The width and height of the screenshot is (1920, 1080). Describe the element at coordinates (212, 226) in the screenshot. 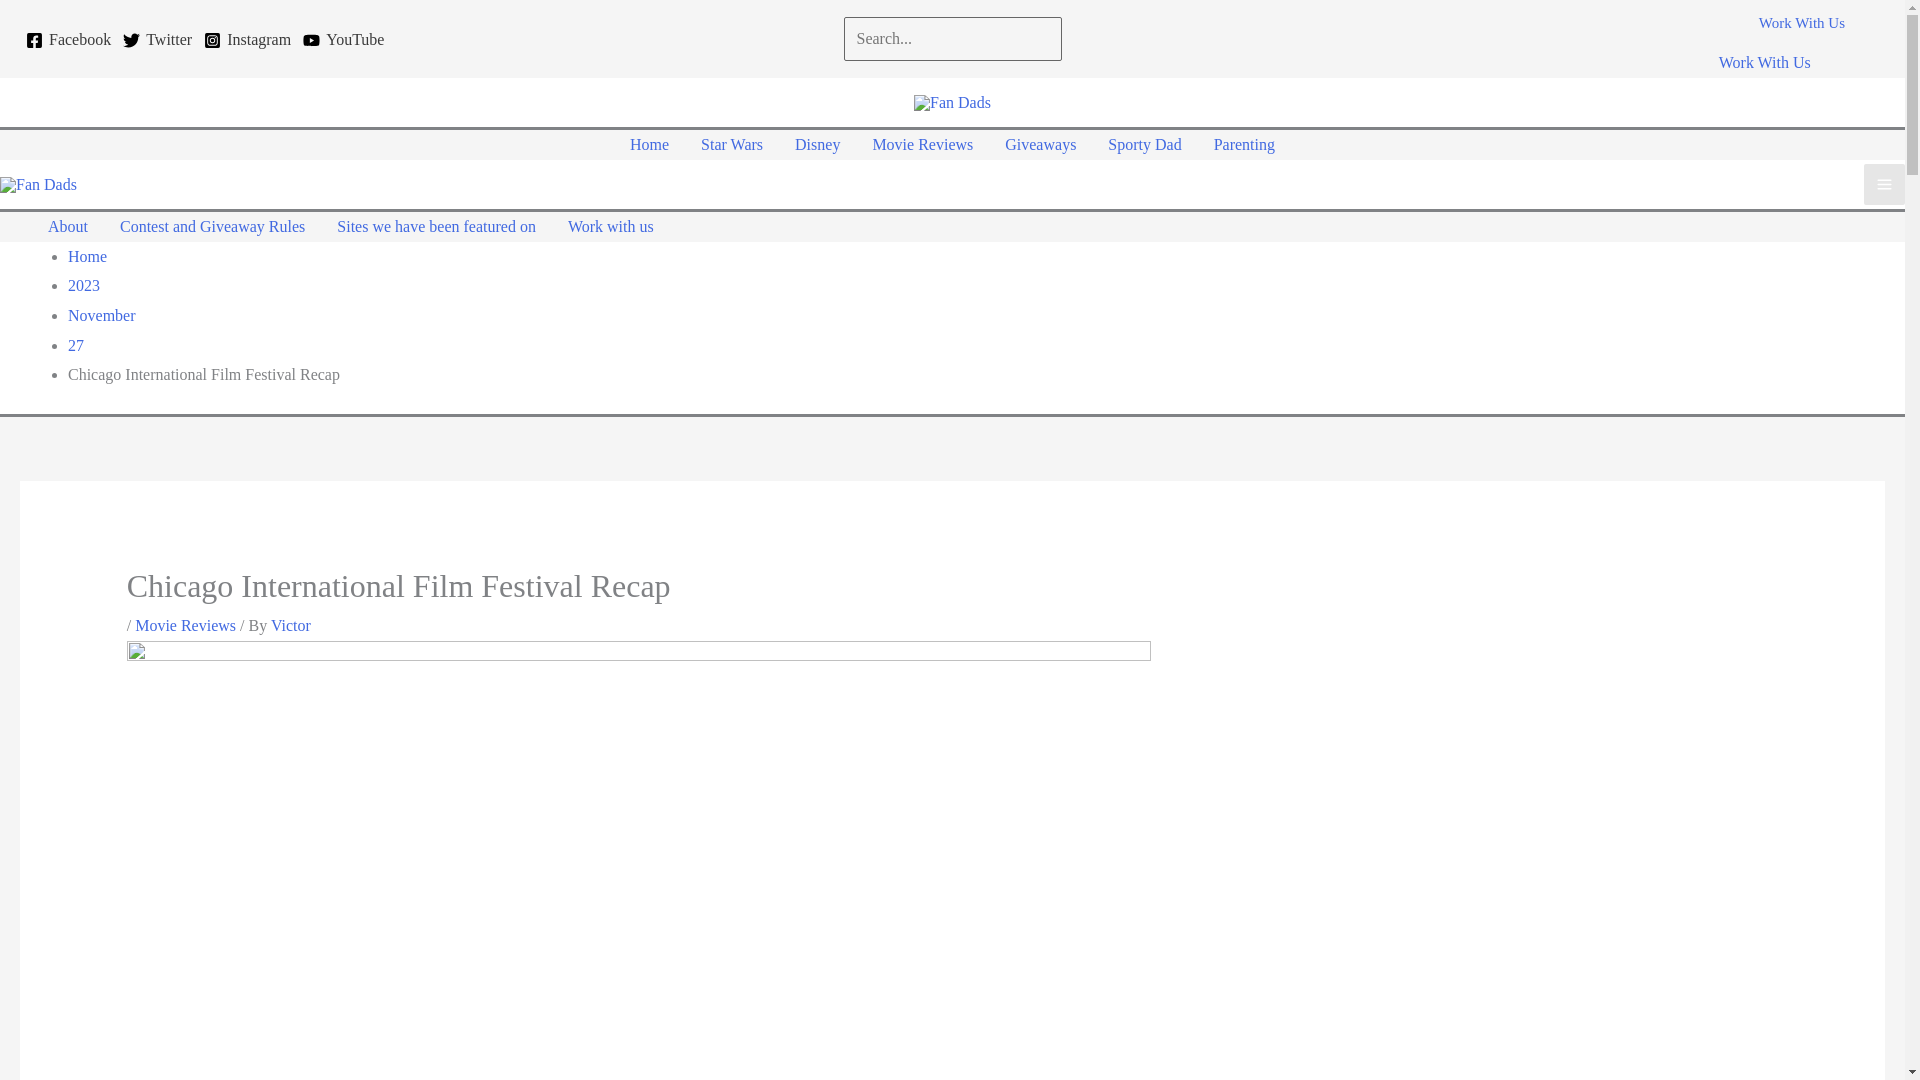

I see `Contest and Giveaway Rules` at that location.